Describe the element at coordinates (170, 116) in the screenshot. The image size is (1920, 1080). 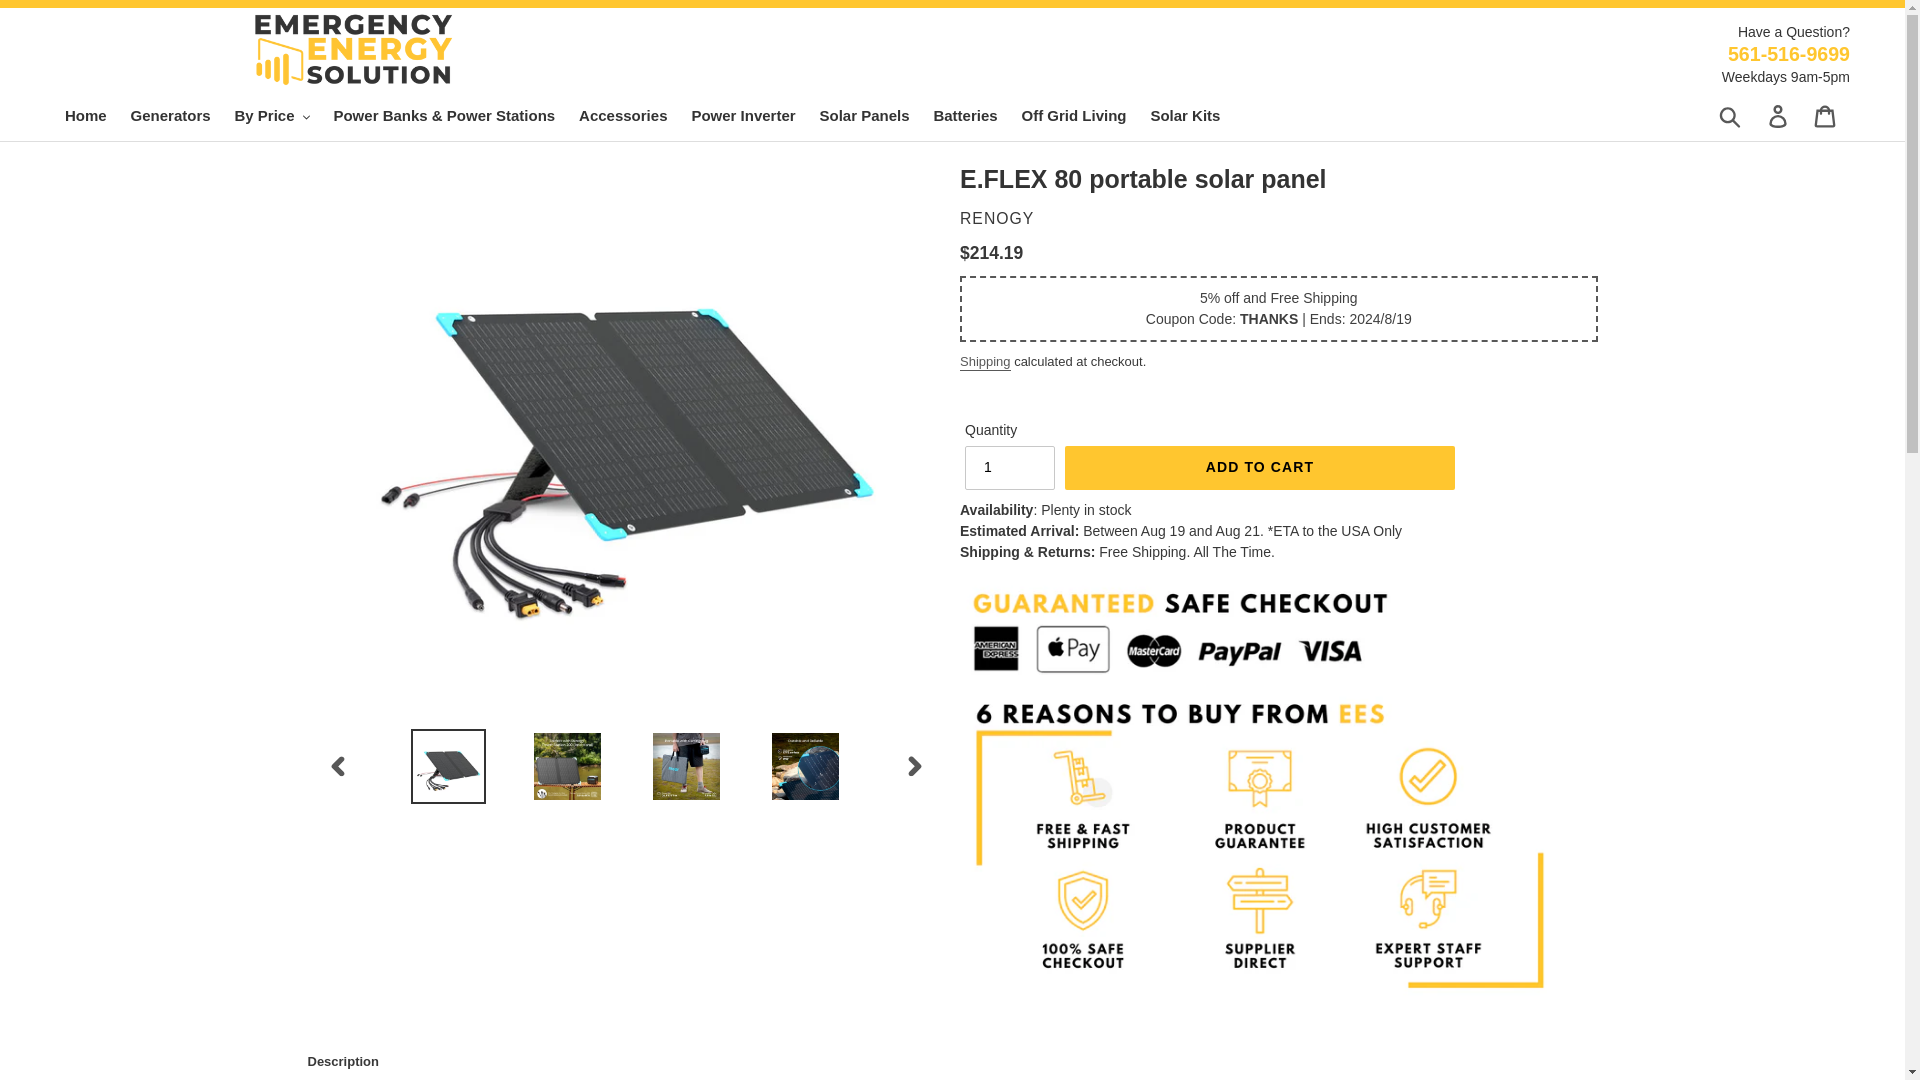
I see `Generators` at that location.